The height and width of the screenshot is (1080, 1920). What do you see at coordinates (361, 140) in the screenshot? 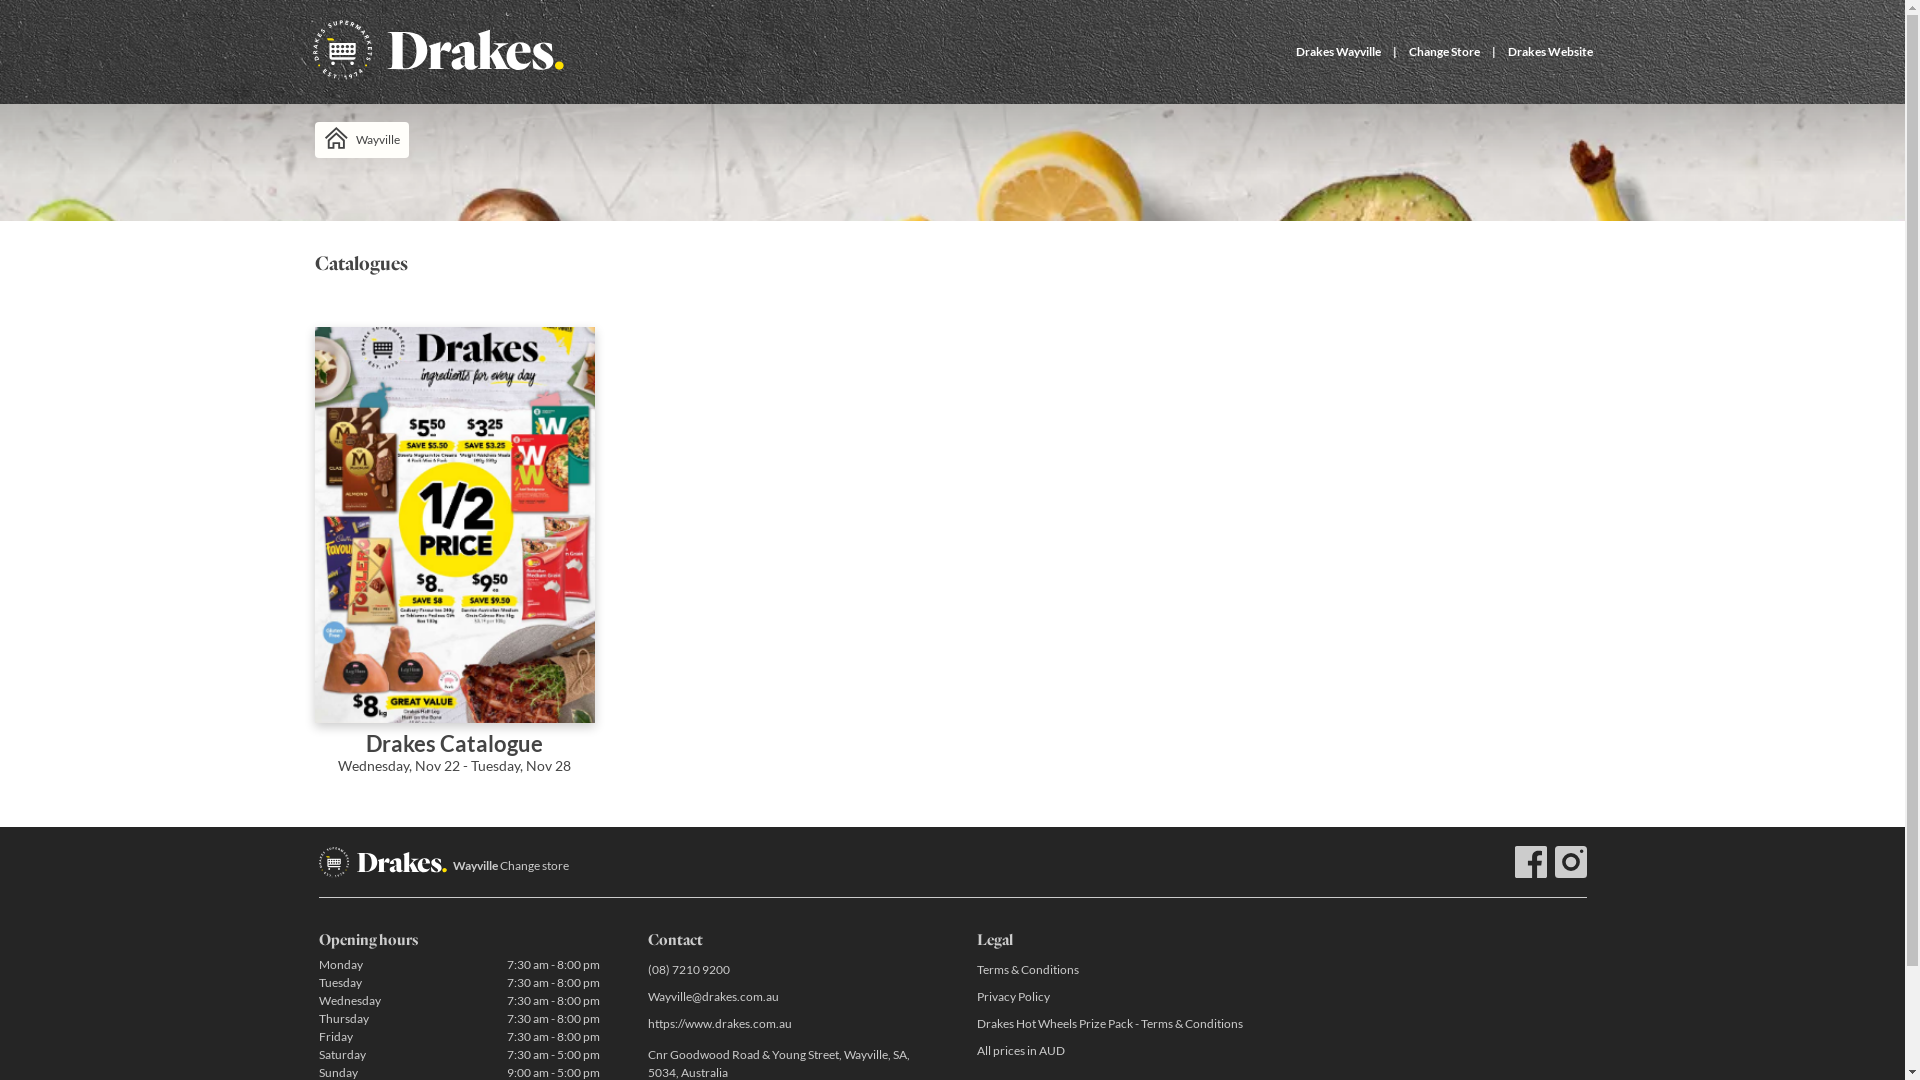
I see `Wayville` at bounding box center [361, 140].